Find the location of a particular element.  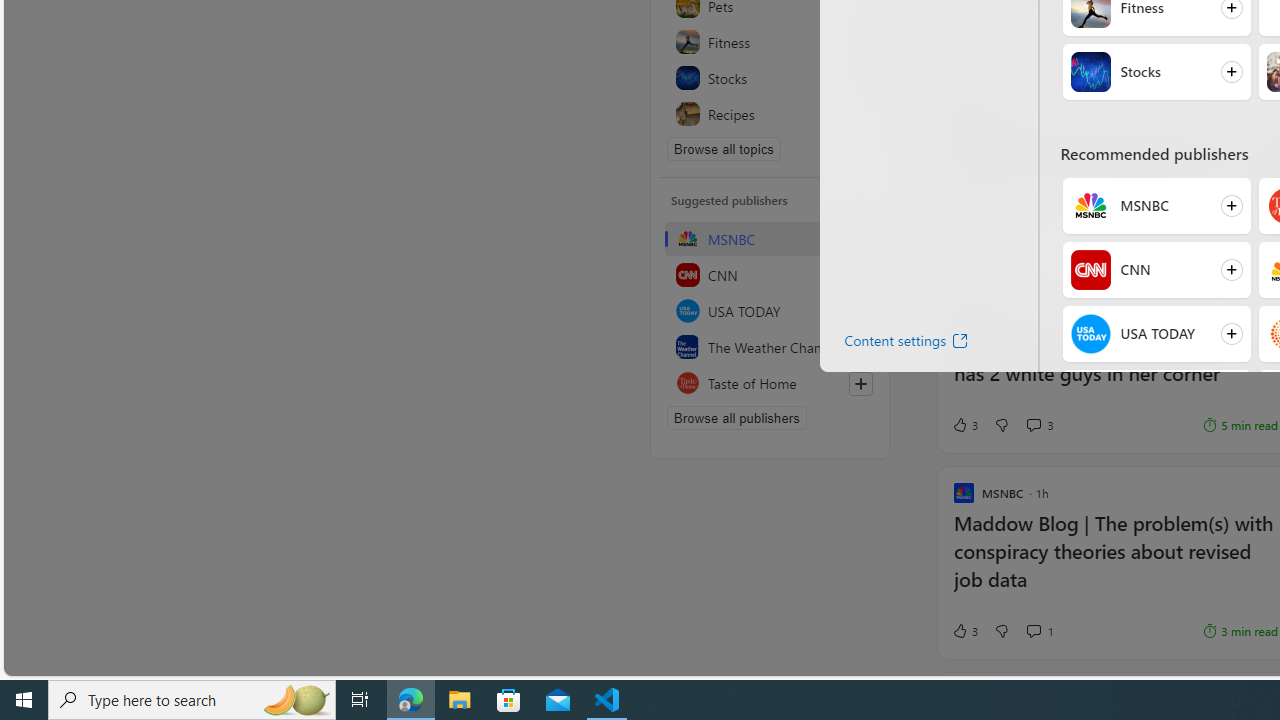

5 Like is located at coordinates (964, 246).